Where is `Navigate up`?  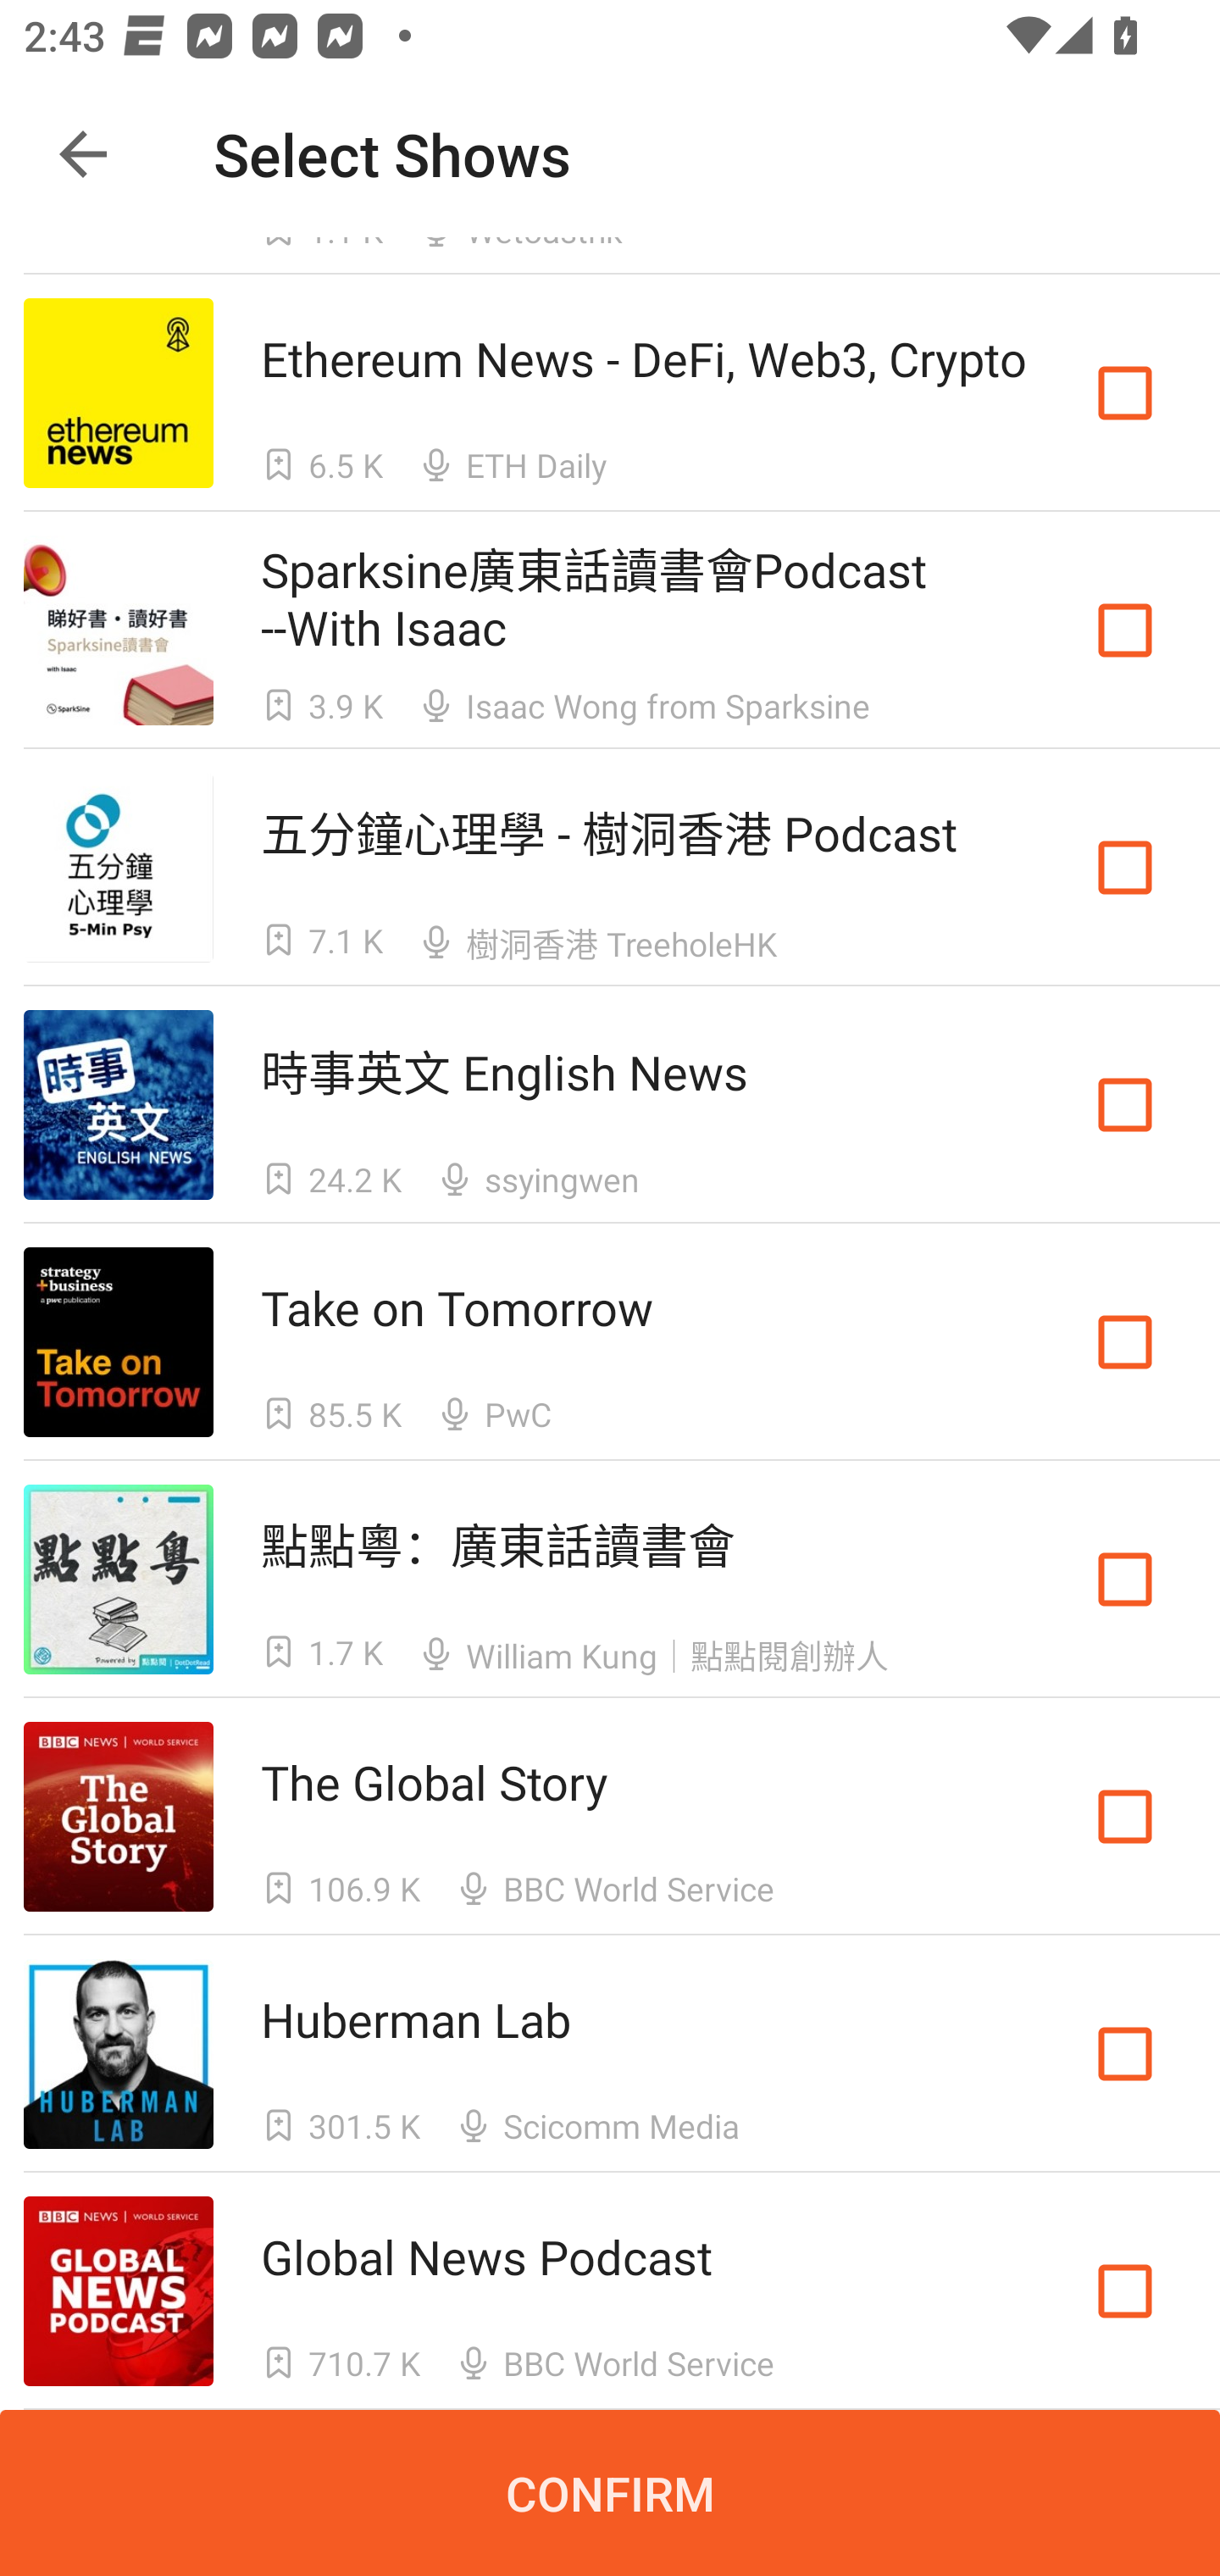
Navigate up is located at coordinates (83, 154).